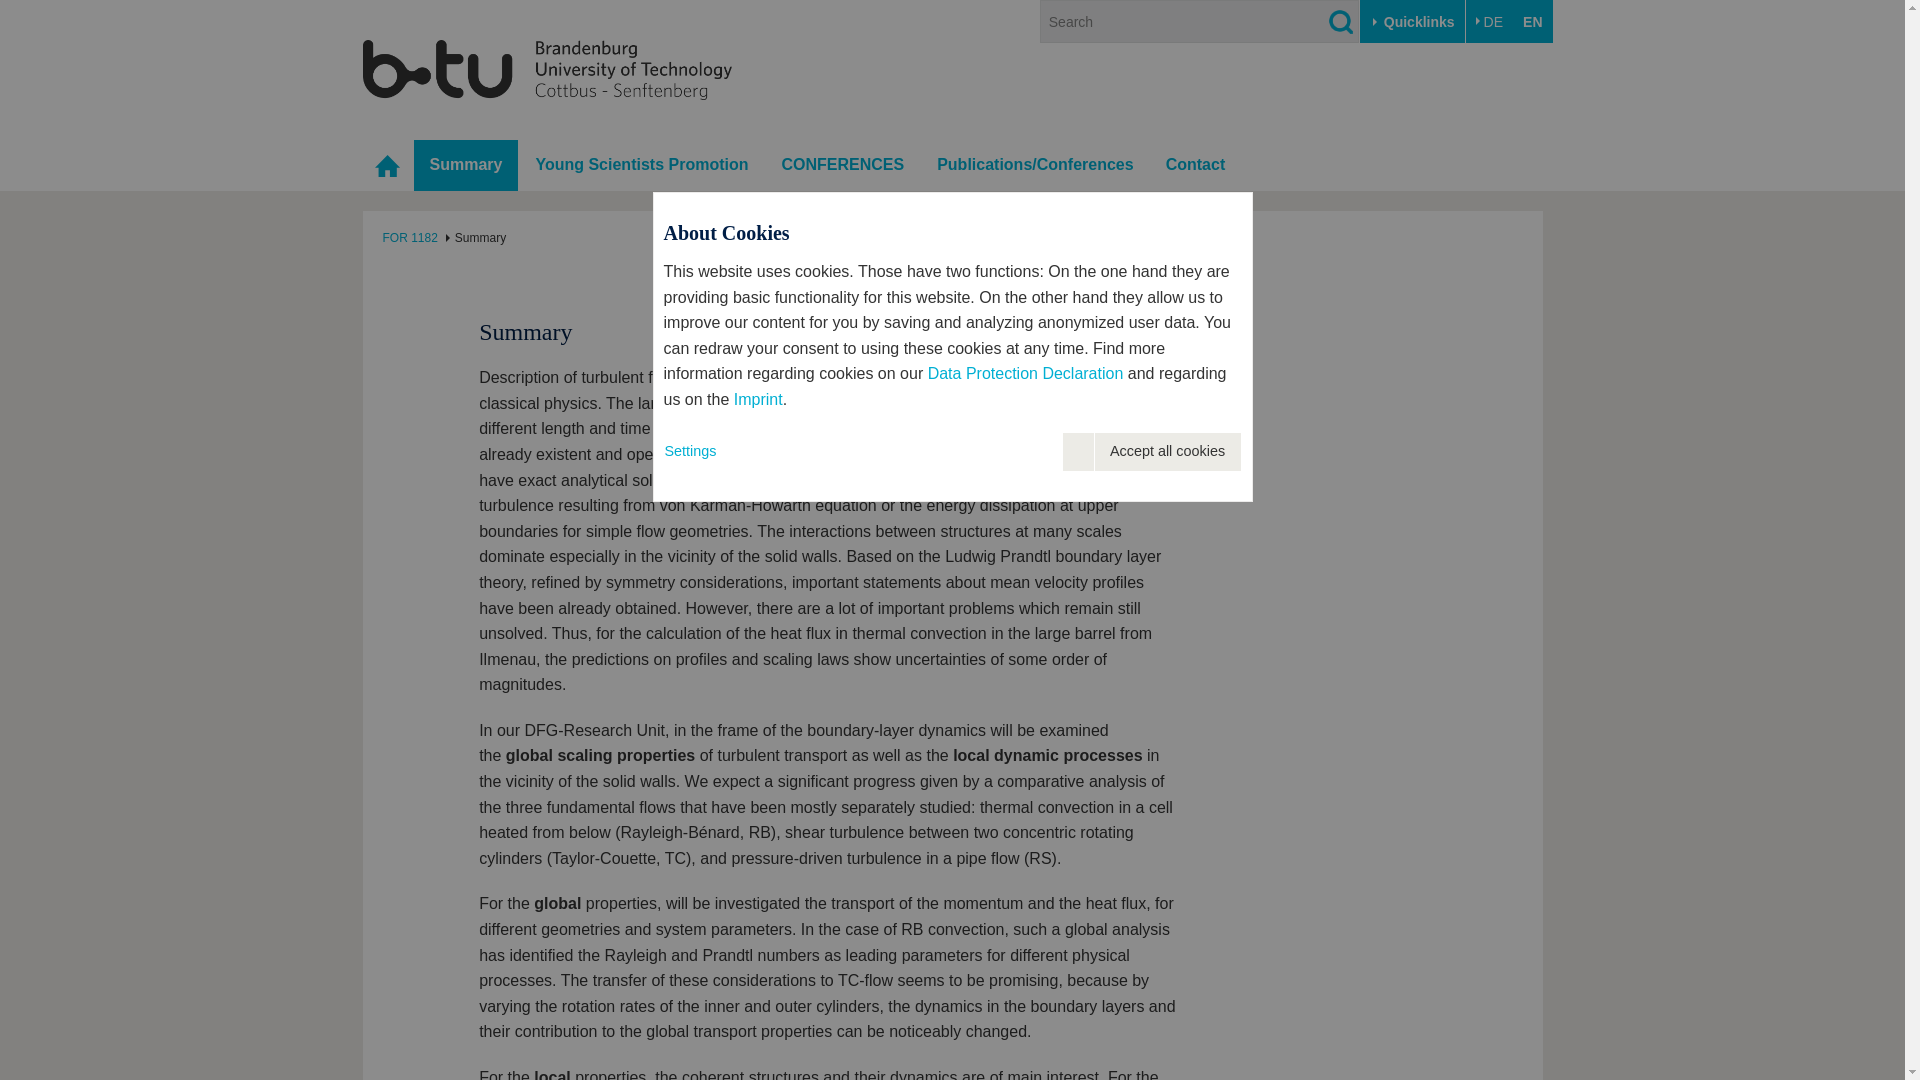 This screenshot has width=1920, height=1080. I want to click on Summary, so click(466, 166).